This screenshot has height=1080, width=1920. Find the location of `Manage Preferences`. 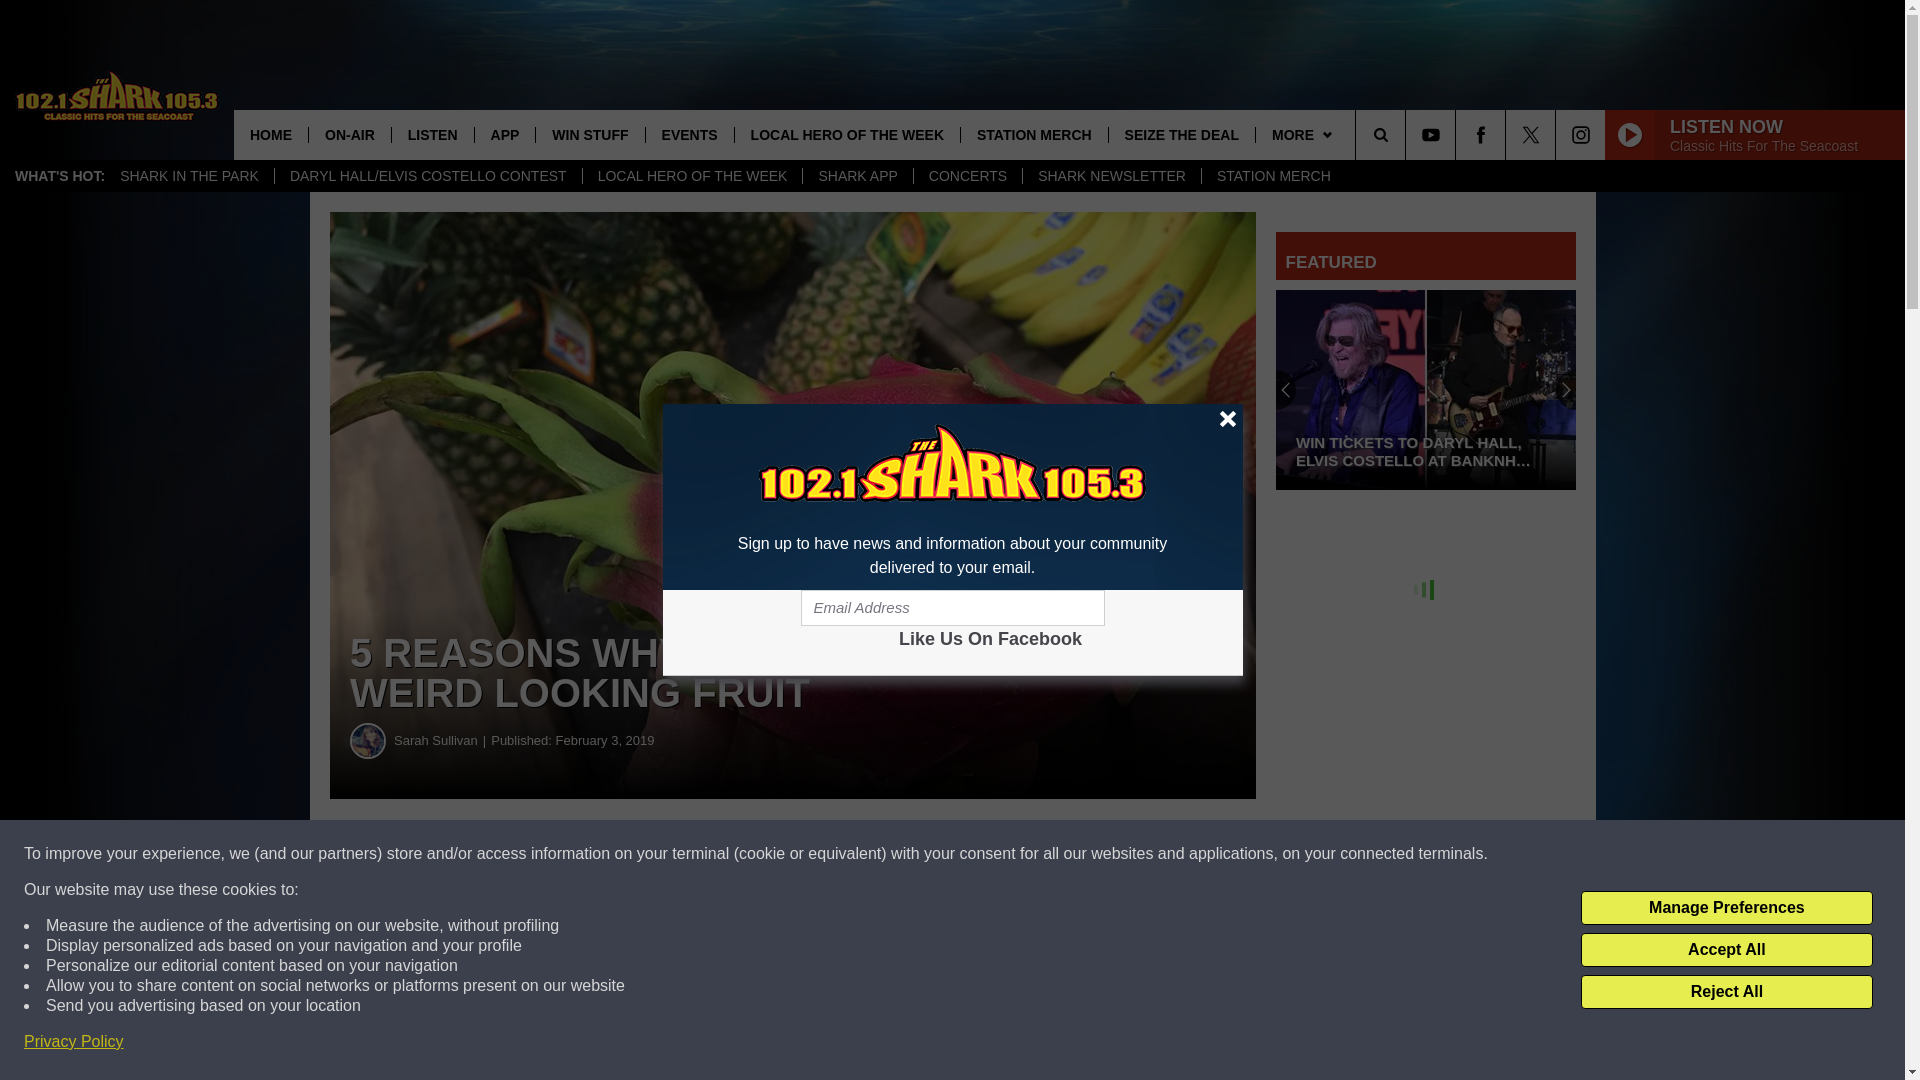

Manage Preferences is located at coordinates (1726, 908).